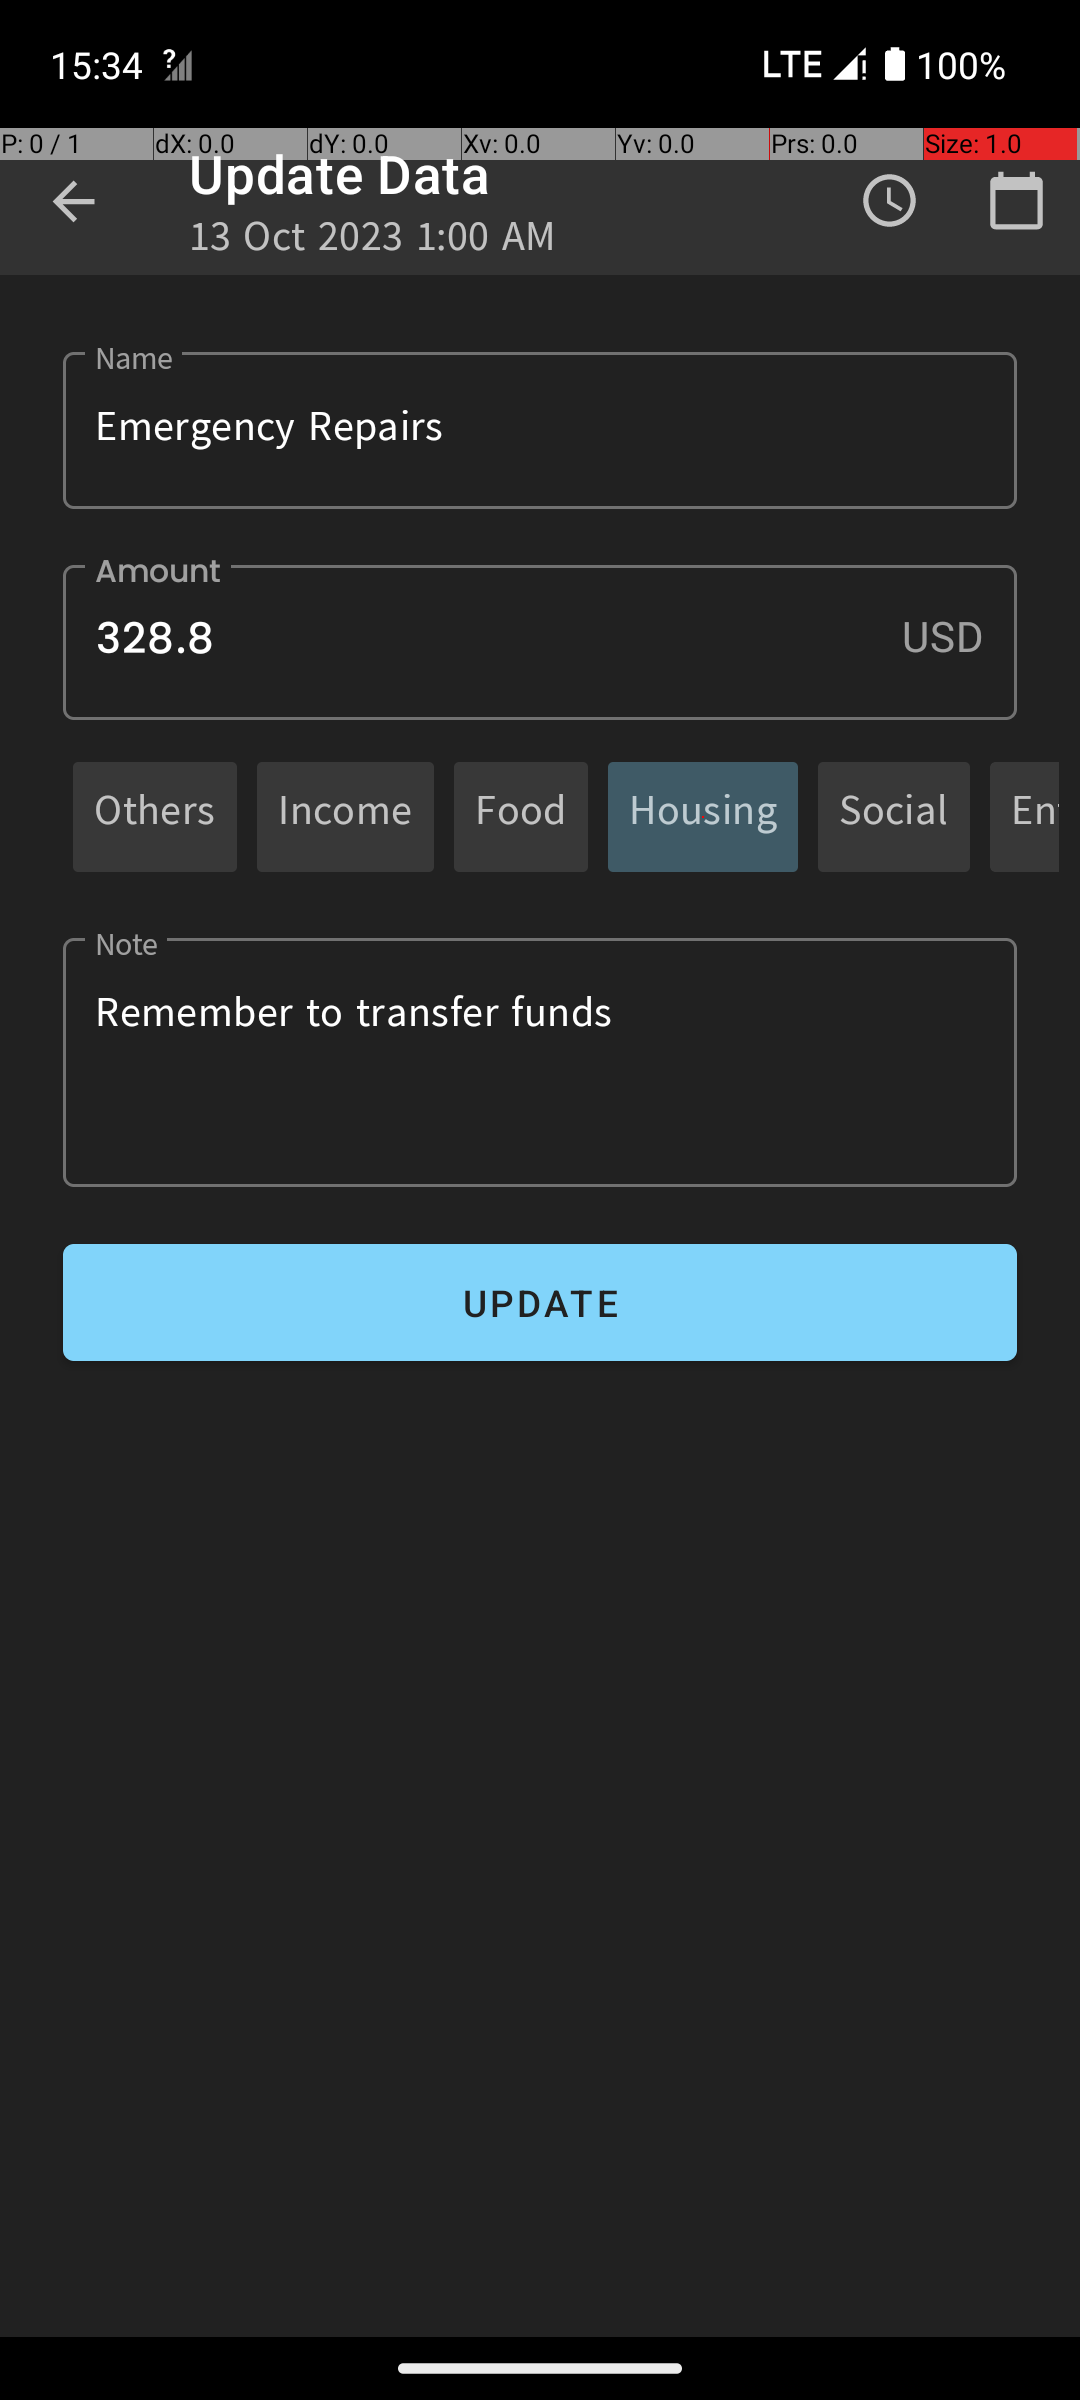  I want to click on 328.8, so click(540, 642).